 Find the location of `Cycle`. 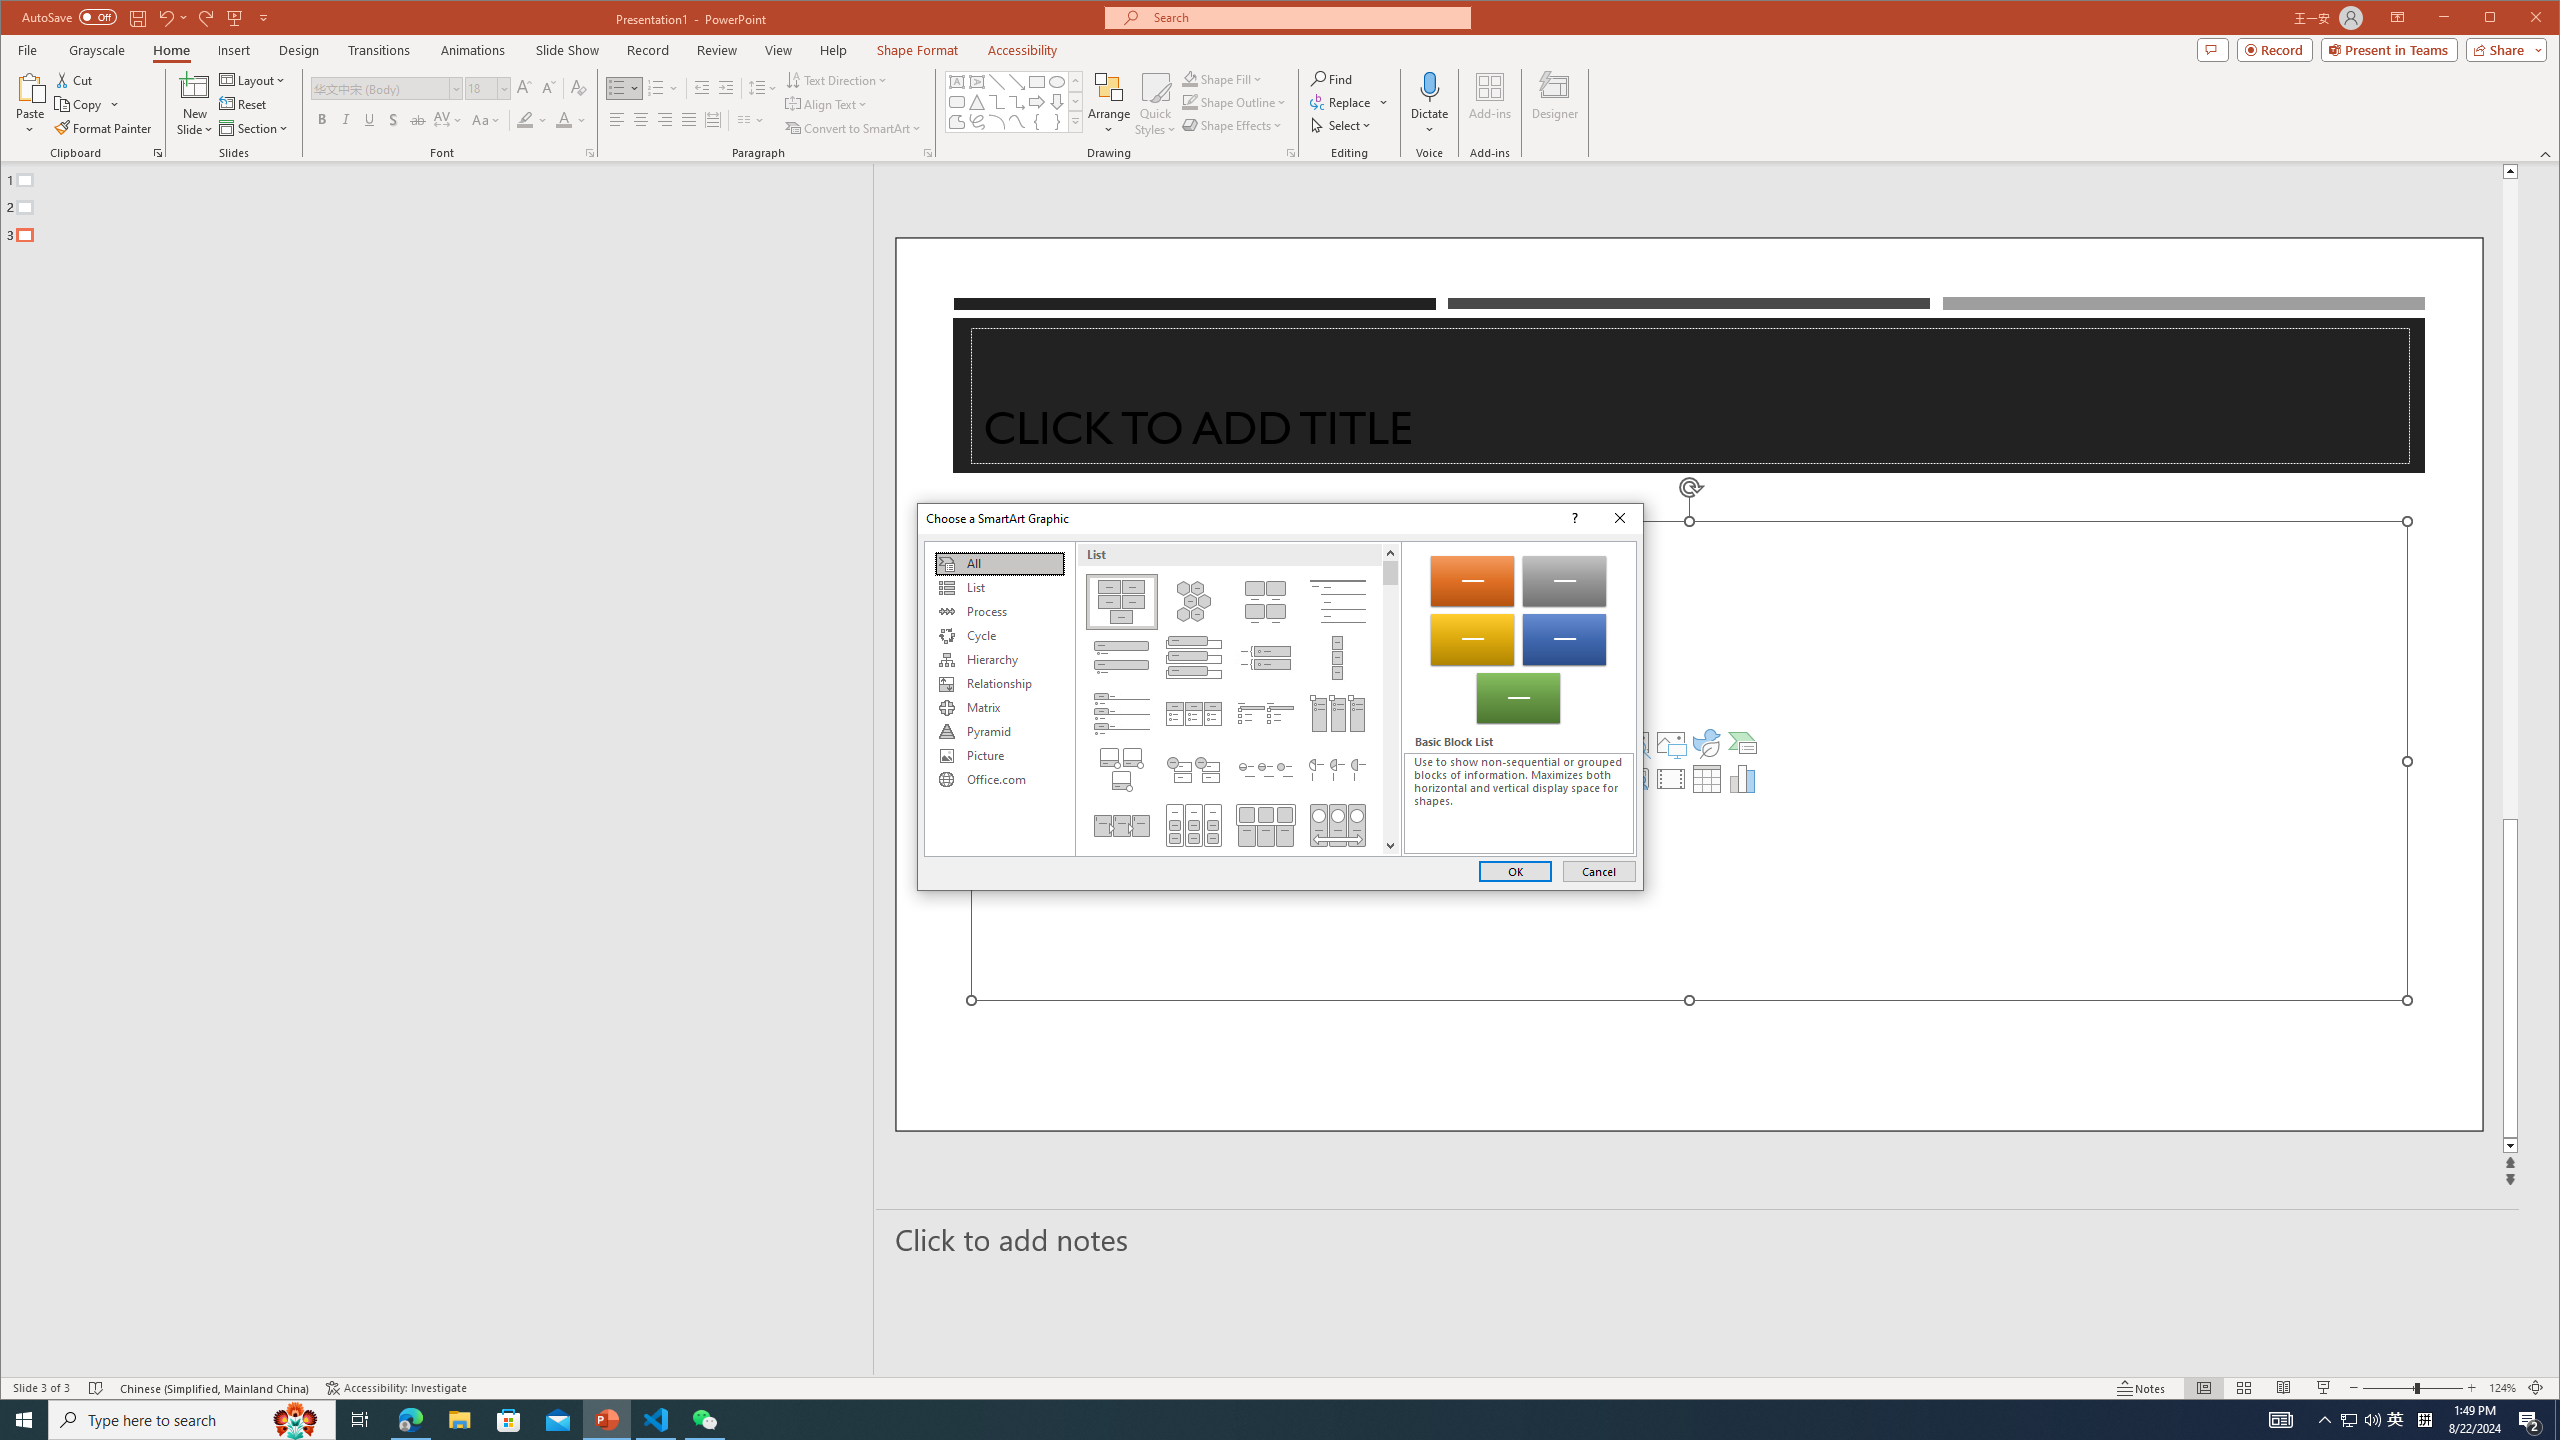

Cycle is located at coordinates (999, 636).